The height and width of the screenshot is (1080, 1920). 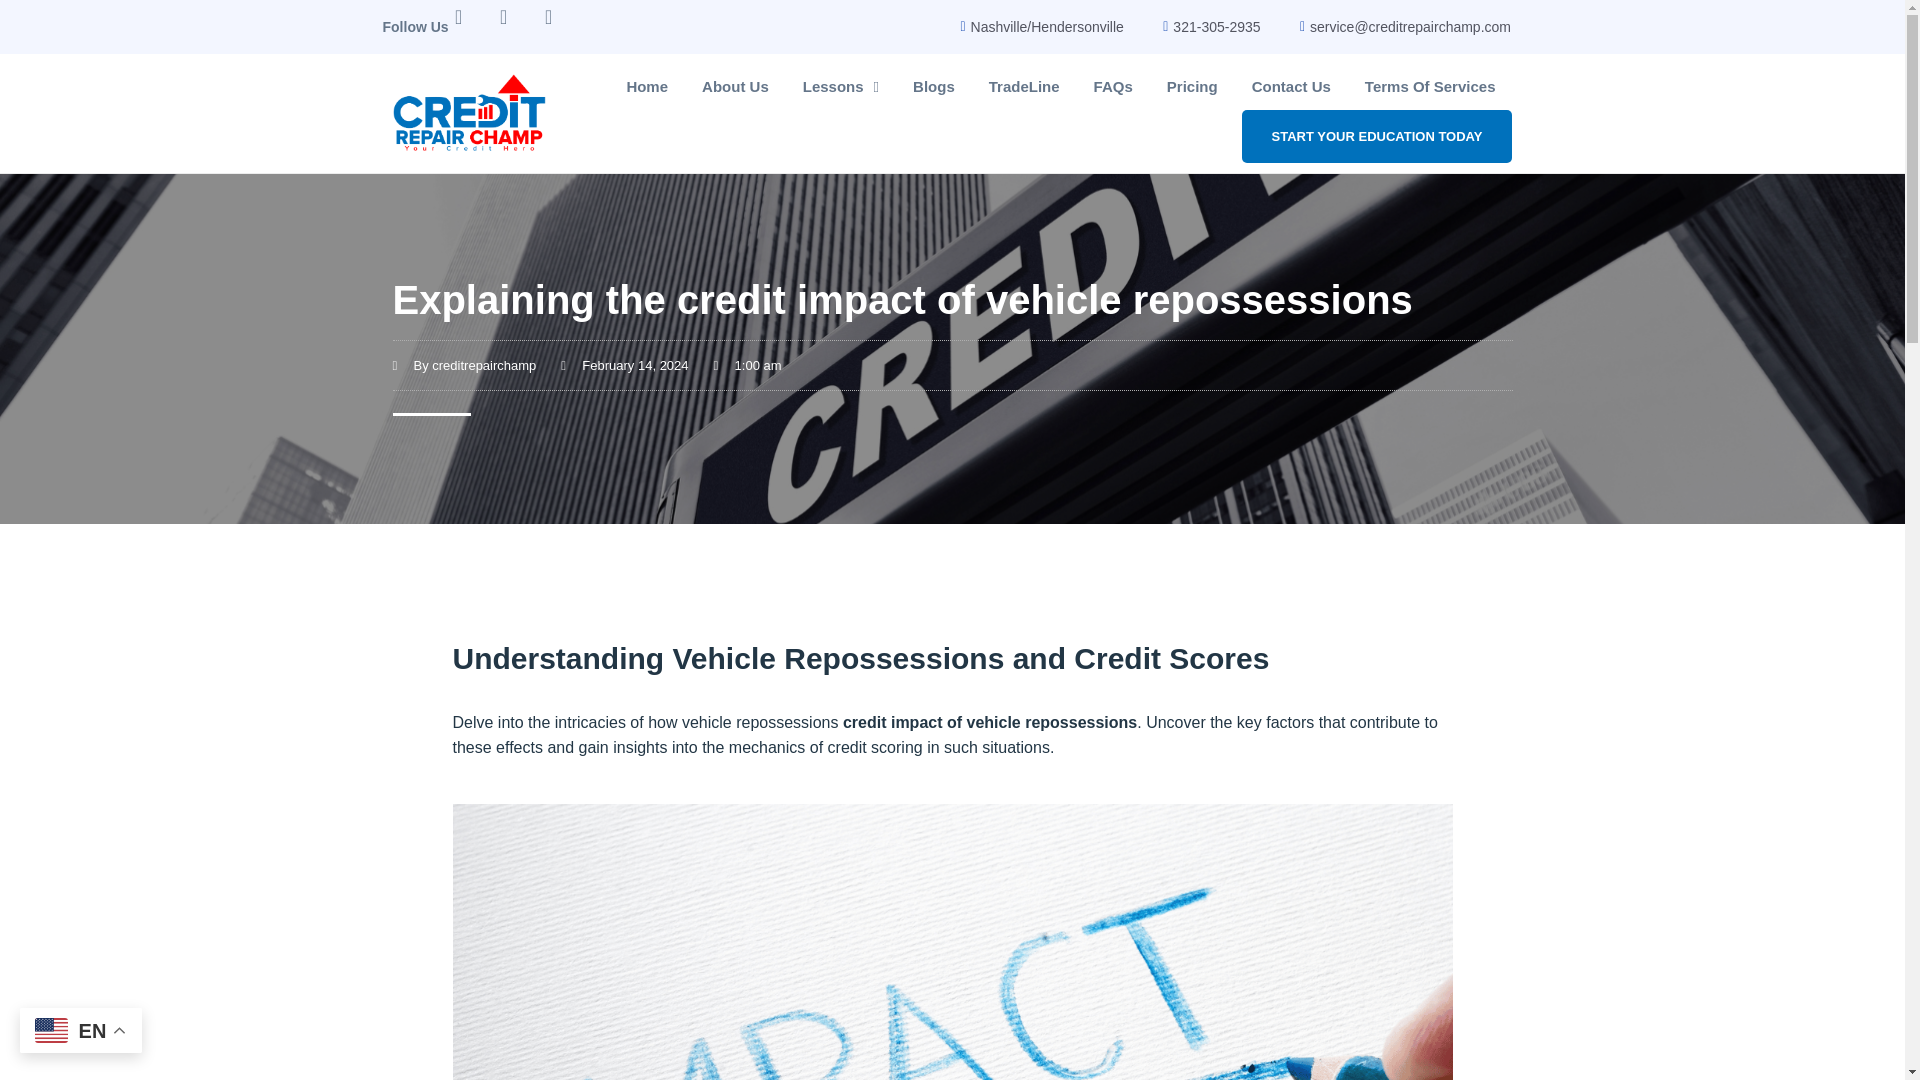 What do you see at coordinates (934, 86) in the screenshot?
I see `Blogs` at bounding box center [934, 86].